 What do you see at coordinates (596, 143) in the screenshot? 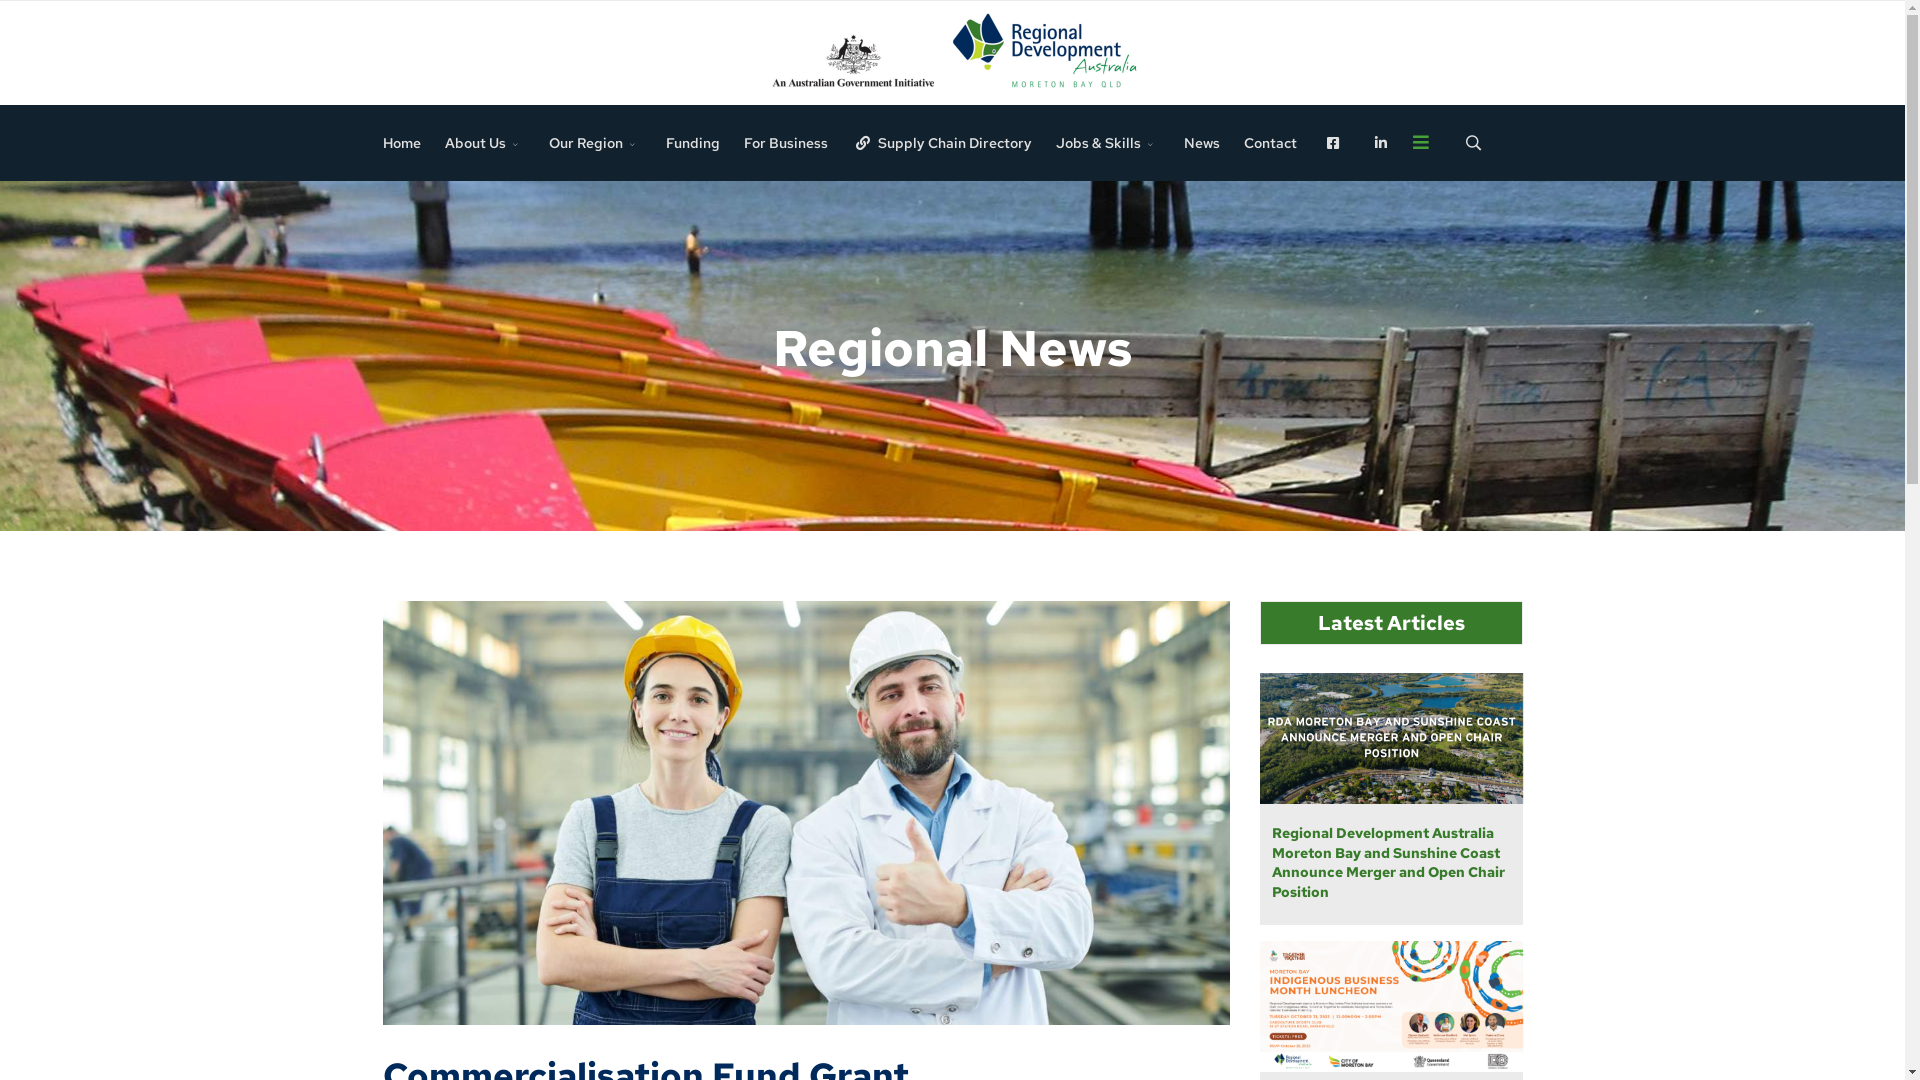
I see `Our Region` at bounding box center [596, 143].